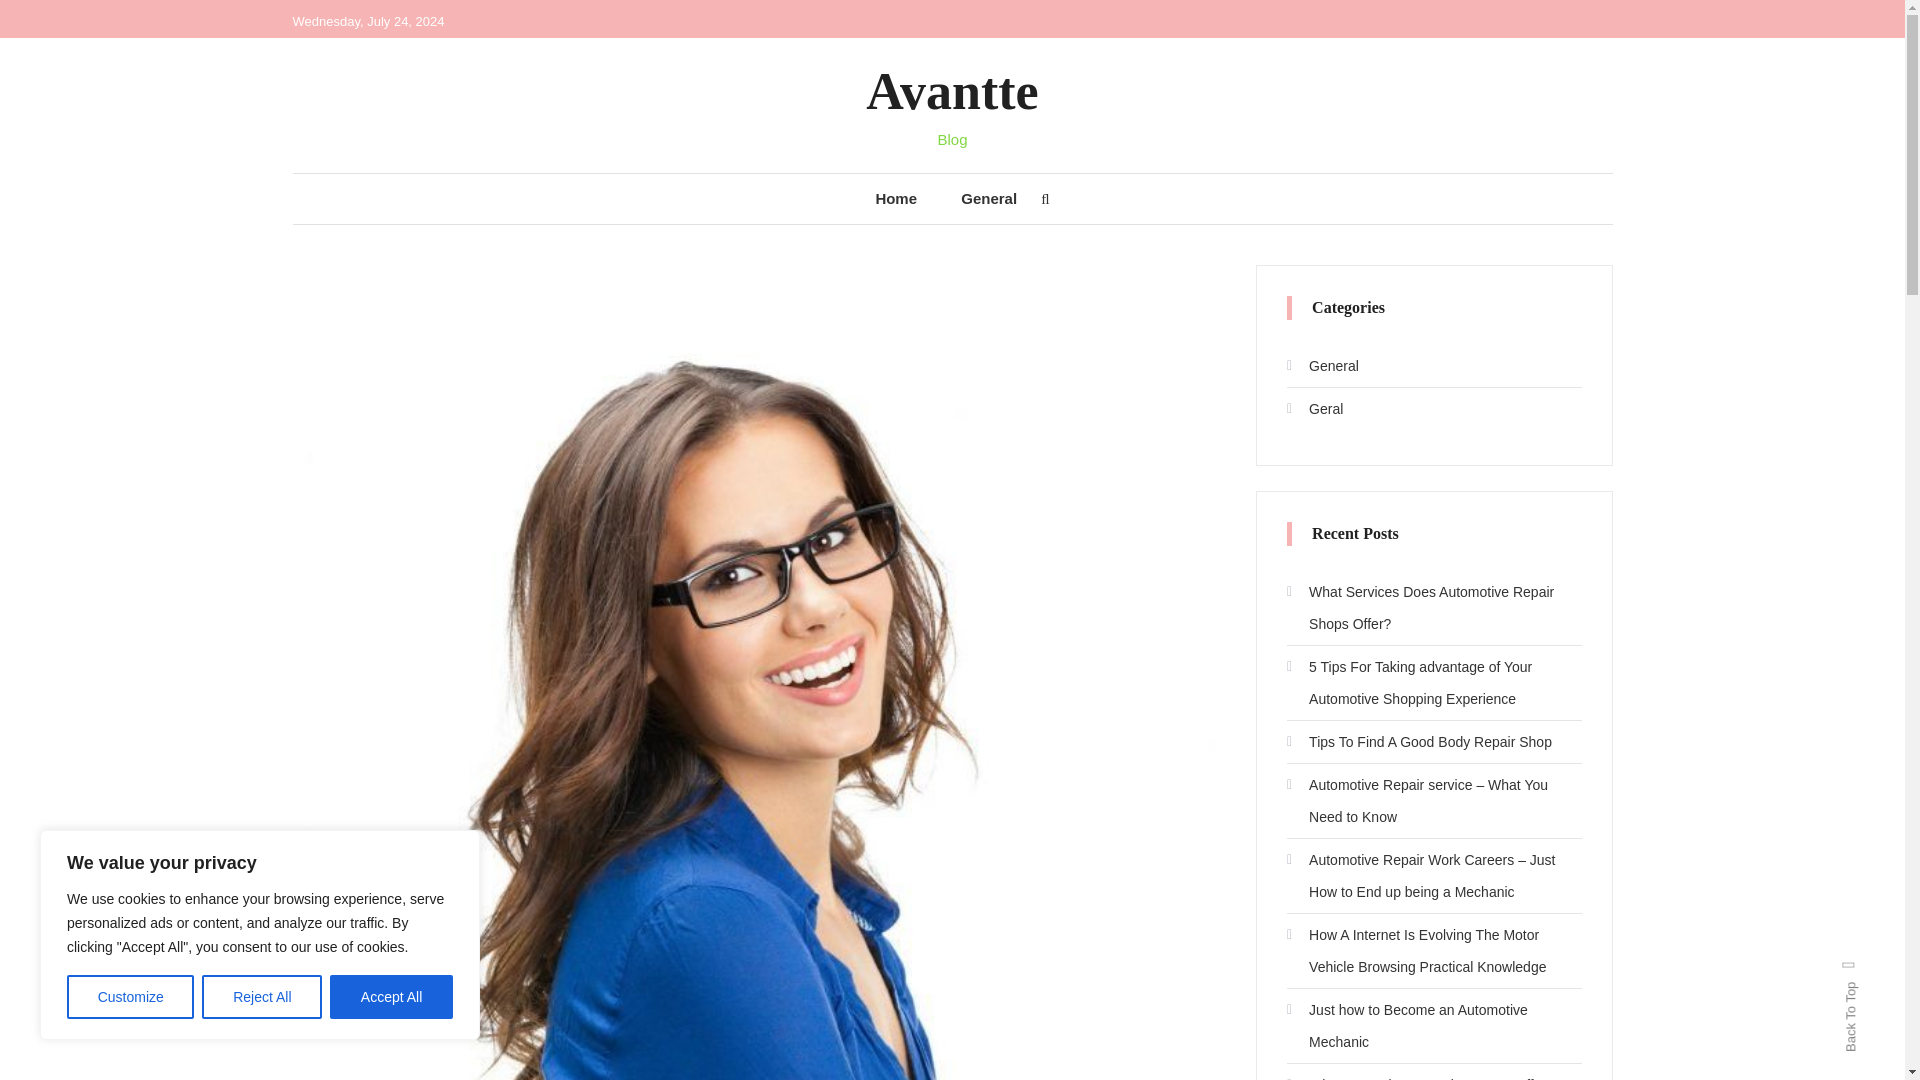 This screenshot has height=1080, width=1920. I want to click on What Services Does Automotive Repair Shops Offer?, so click(1433, 608).